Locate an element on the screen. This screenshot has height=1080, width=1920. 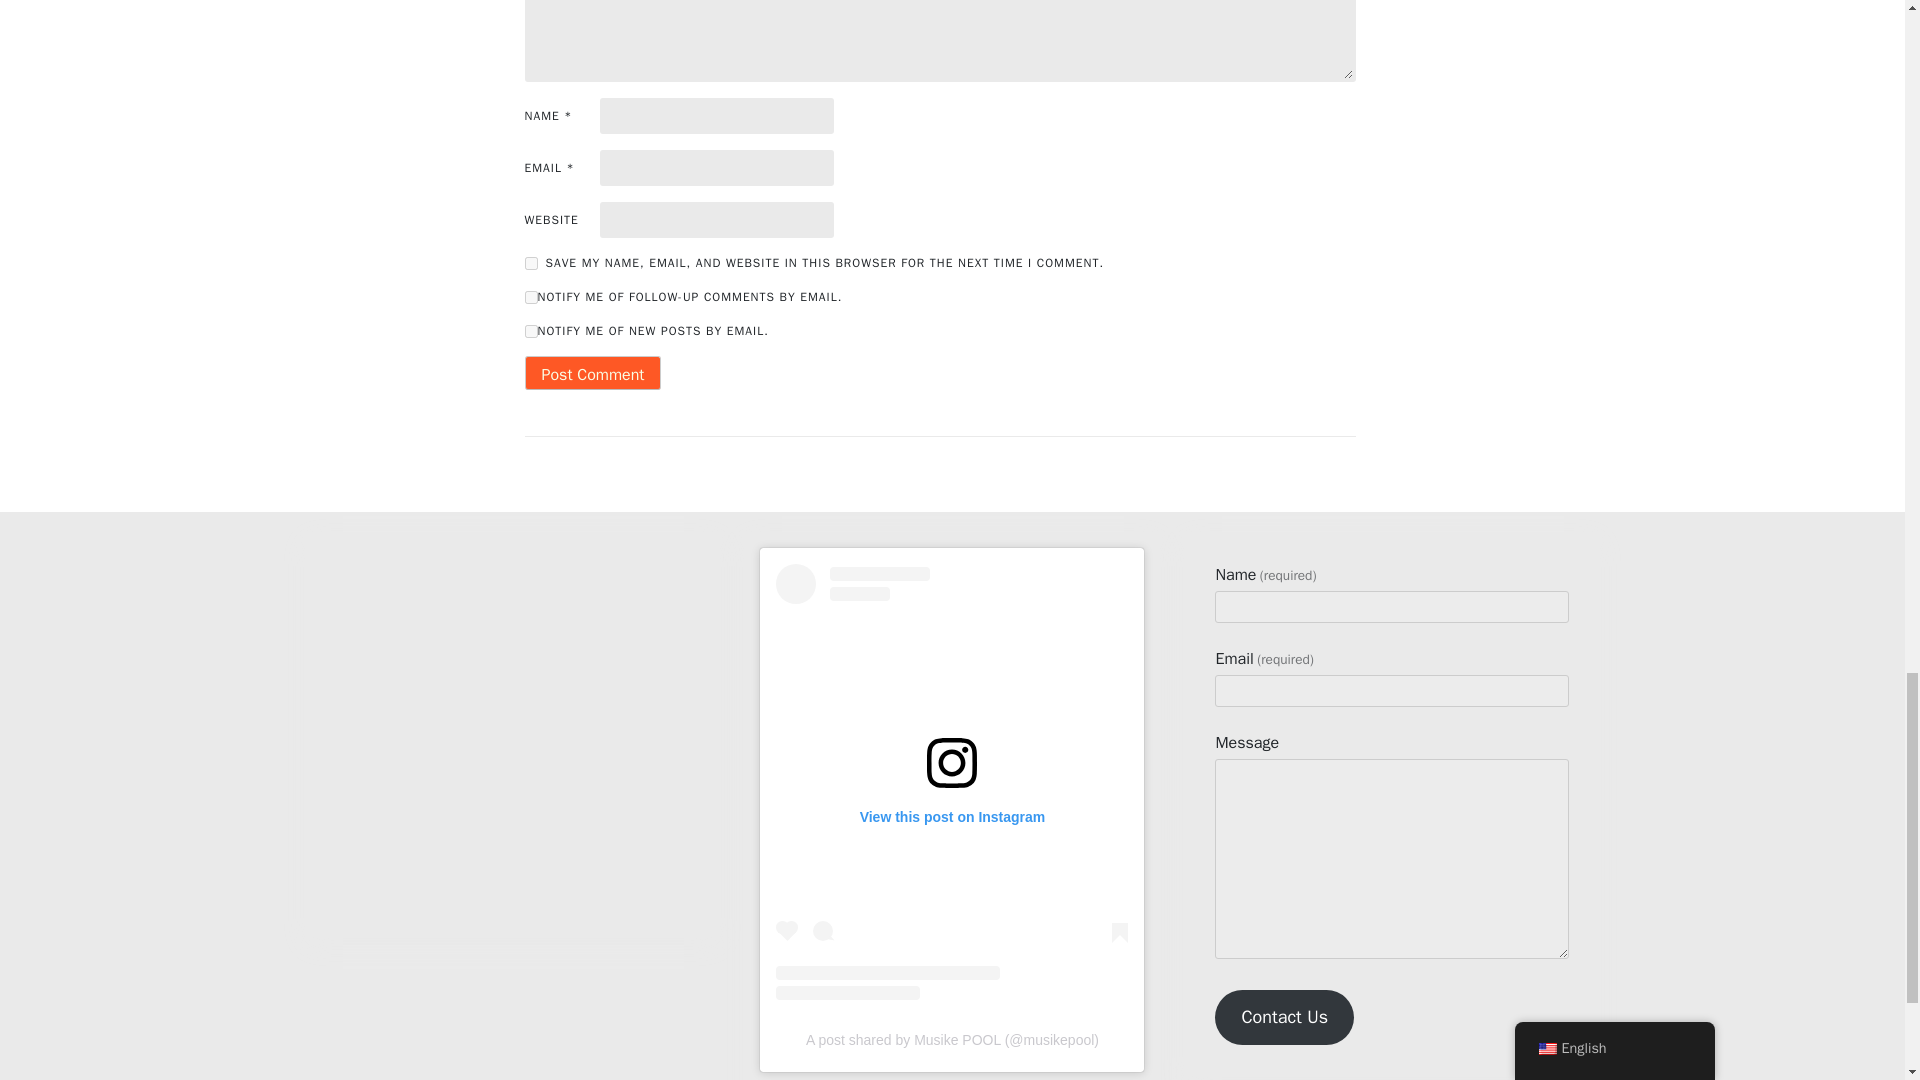
subscribe is located at coordinates (530, 296).